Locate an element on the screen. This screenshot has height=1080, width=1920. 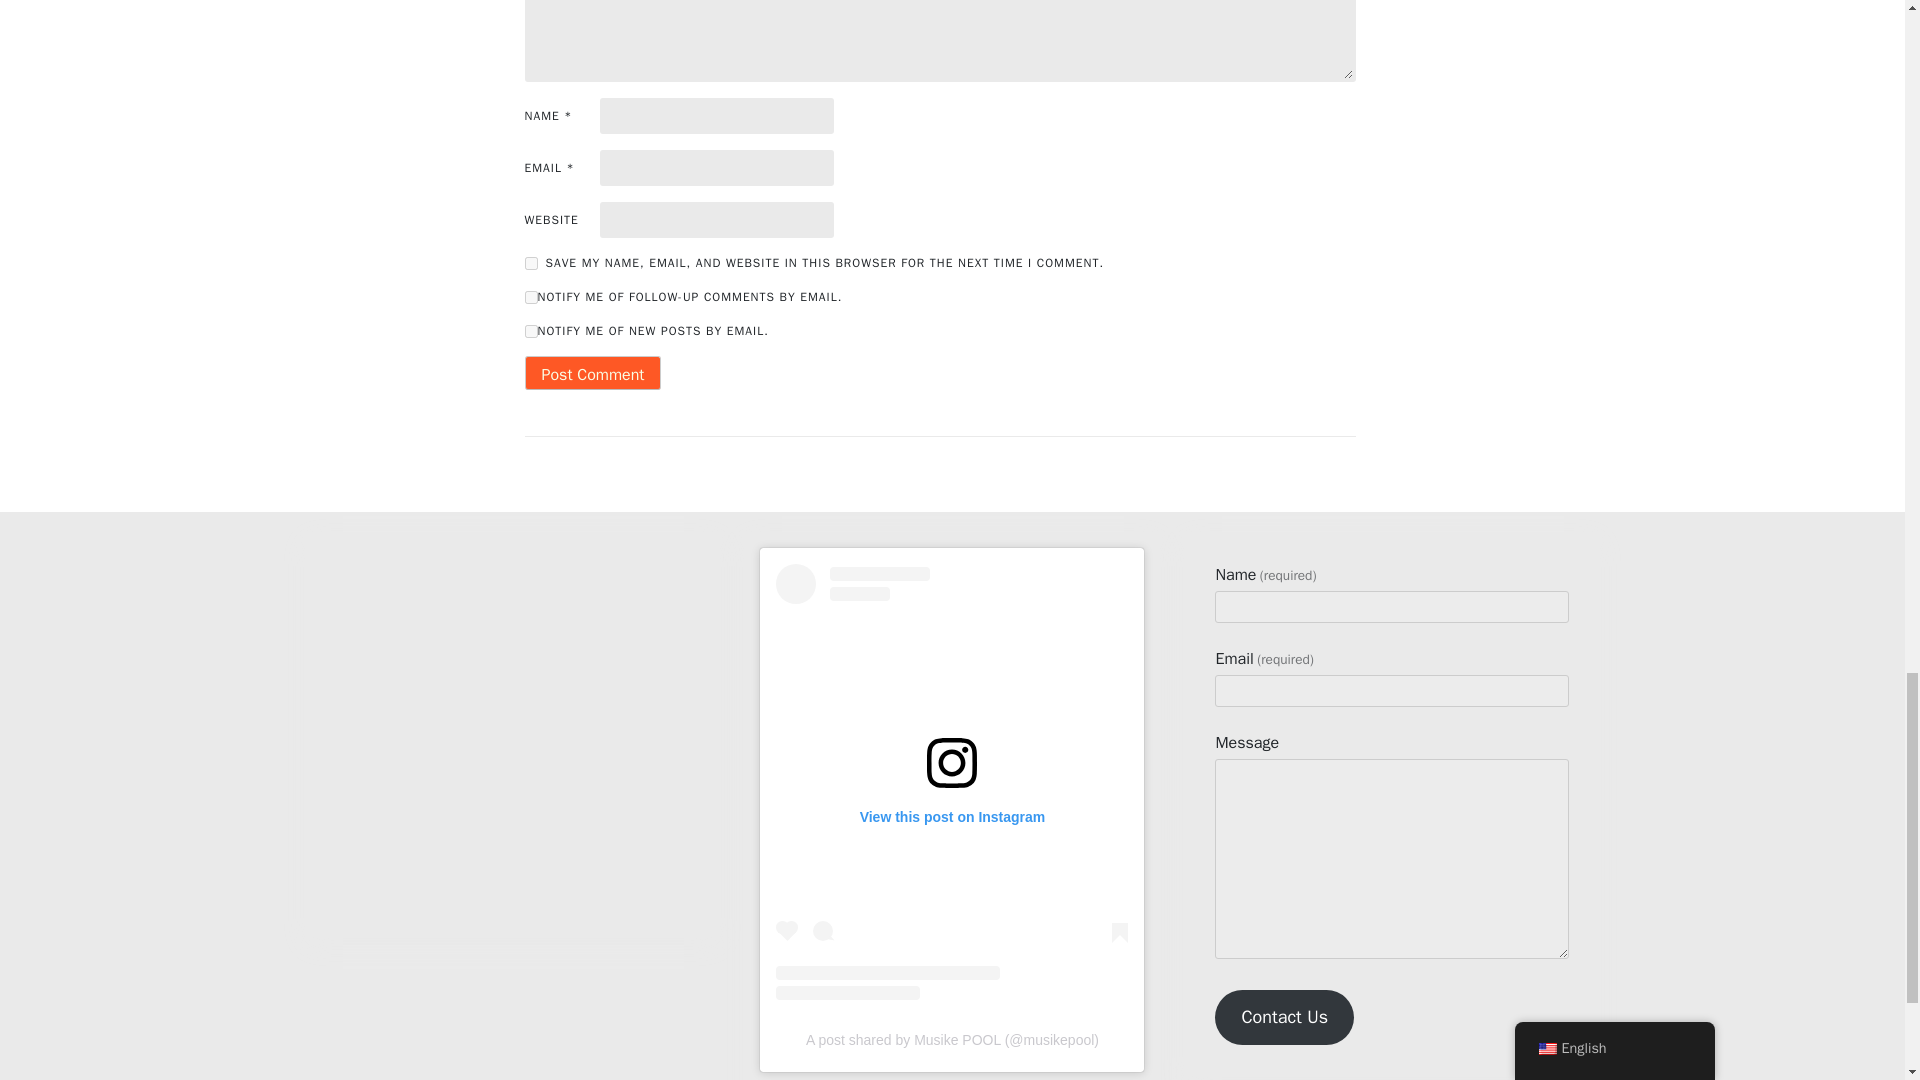
subscribe is located at coordinates (530, 296).